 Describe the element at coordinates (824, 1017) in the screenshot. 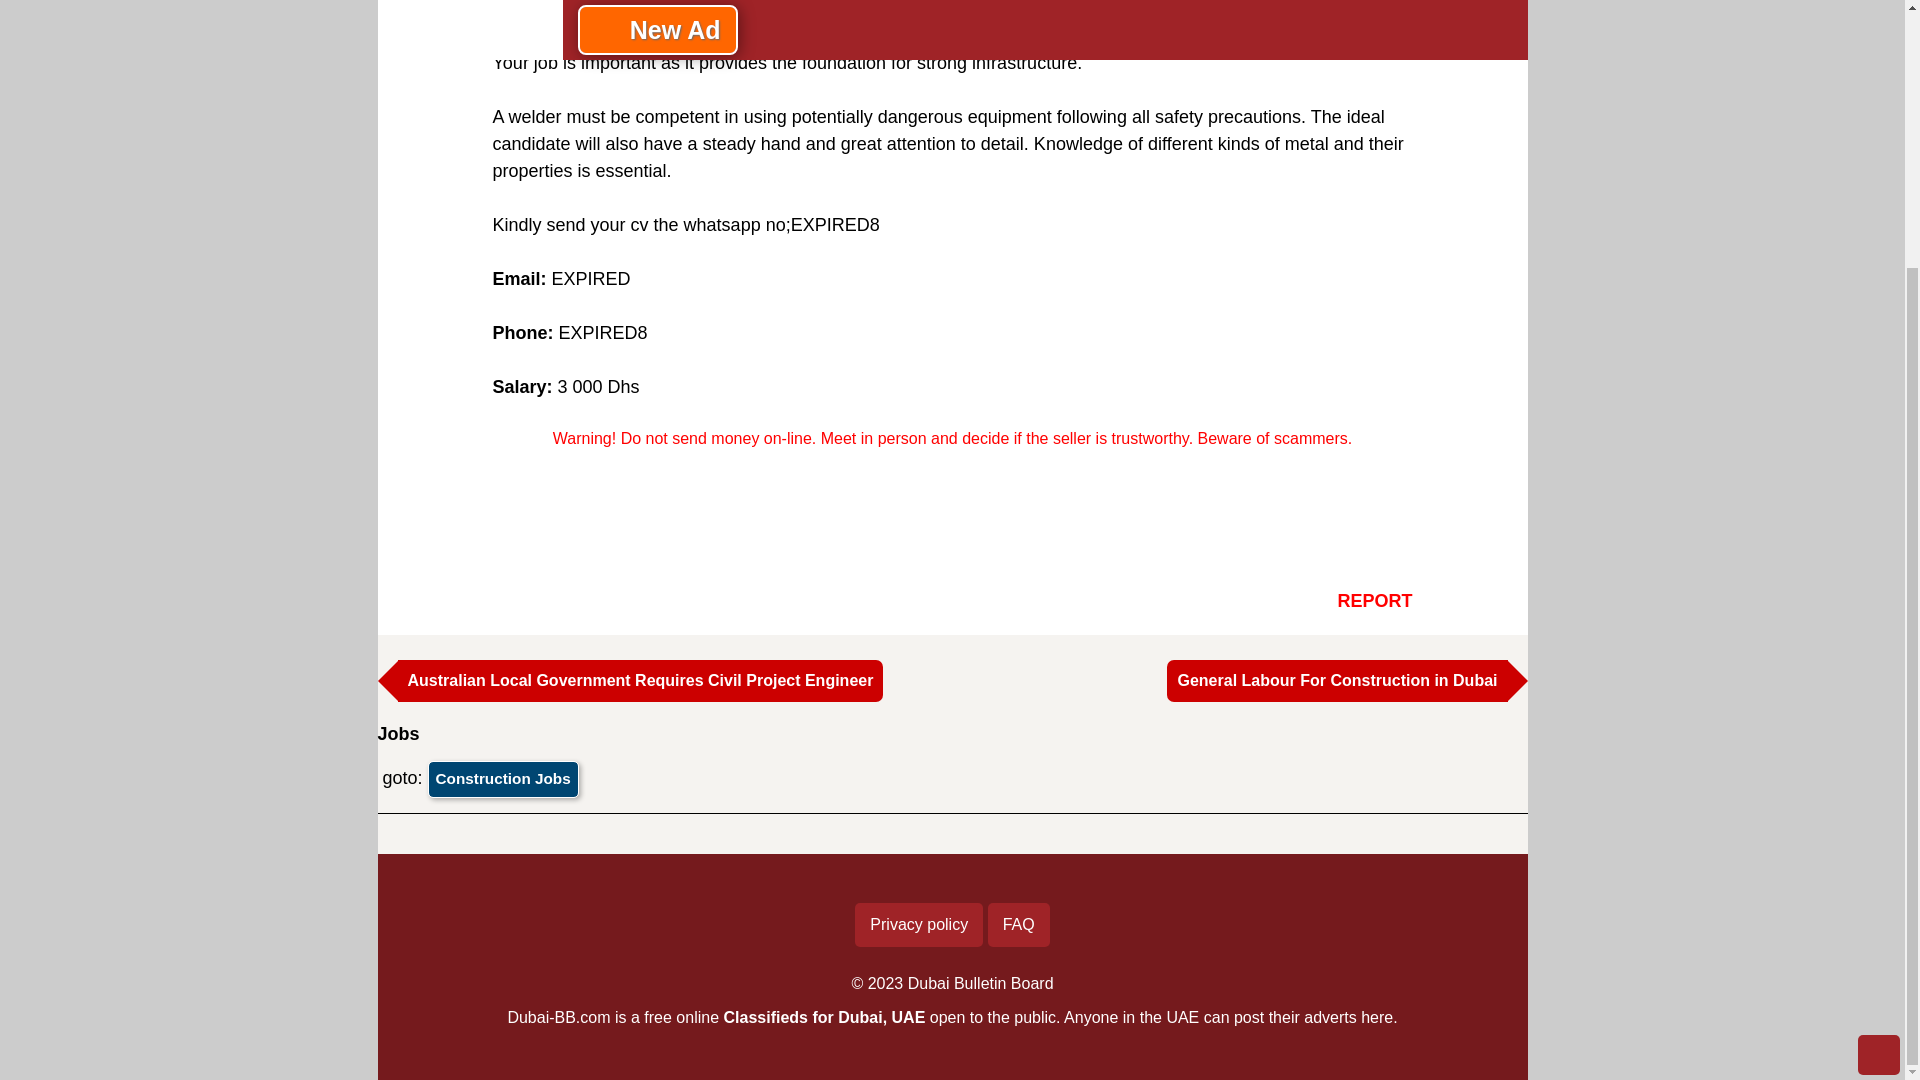

I see `Classifieds for Dubai, UAE` at that location.